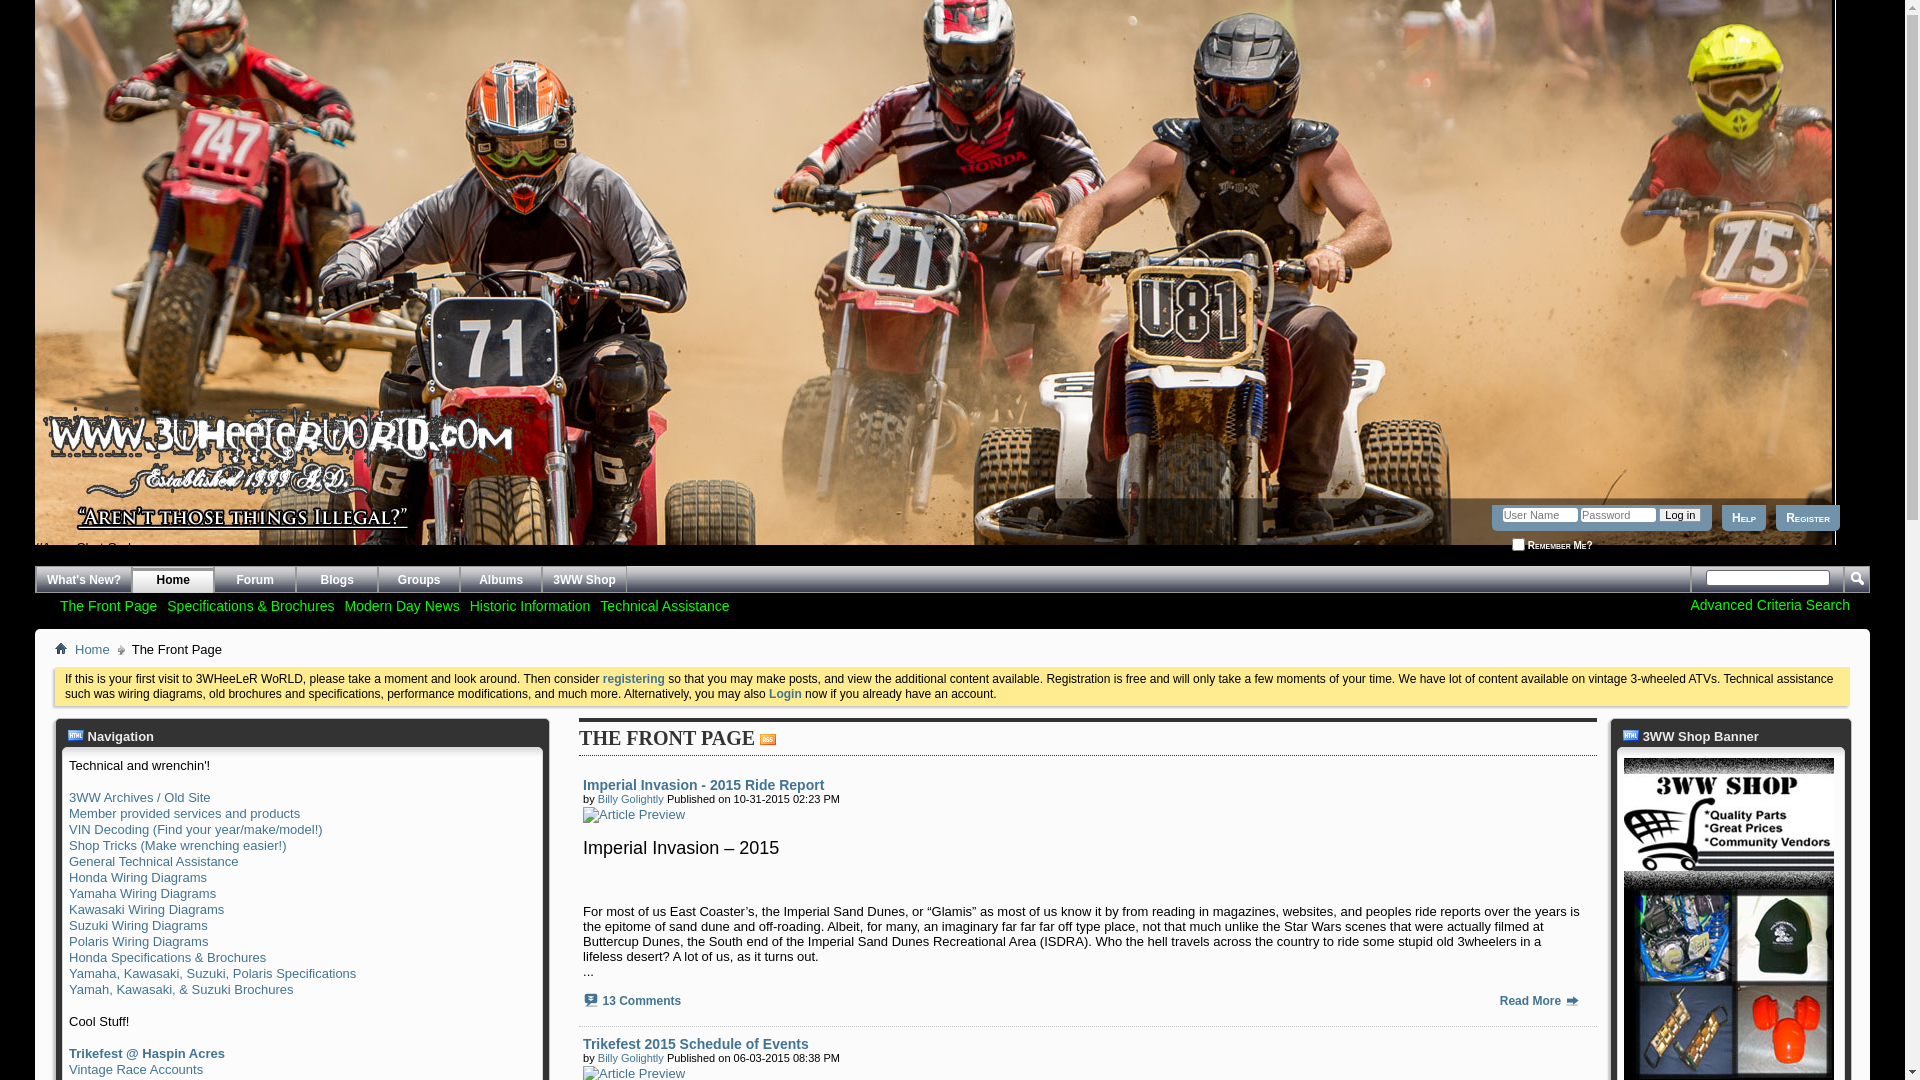 The image size is (1920, 1080). I want to click on Shop Tricks (Make wrenching easier!), so click(178, 846).